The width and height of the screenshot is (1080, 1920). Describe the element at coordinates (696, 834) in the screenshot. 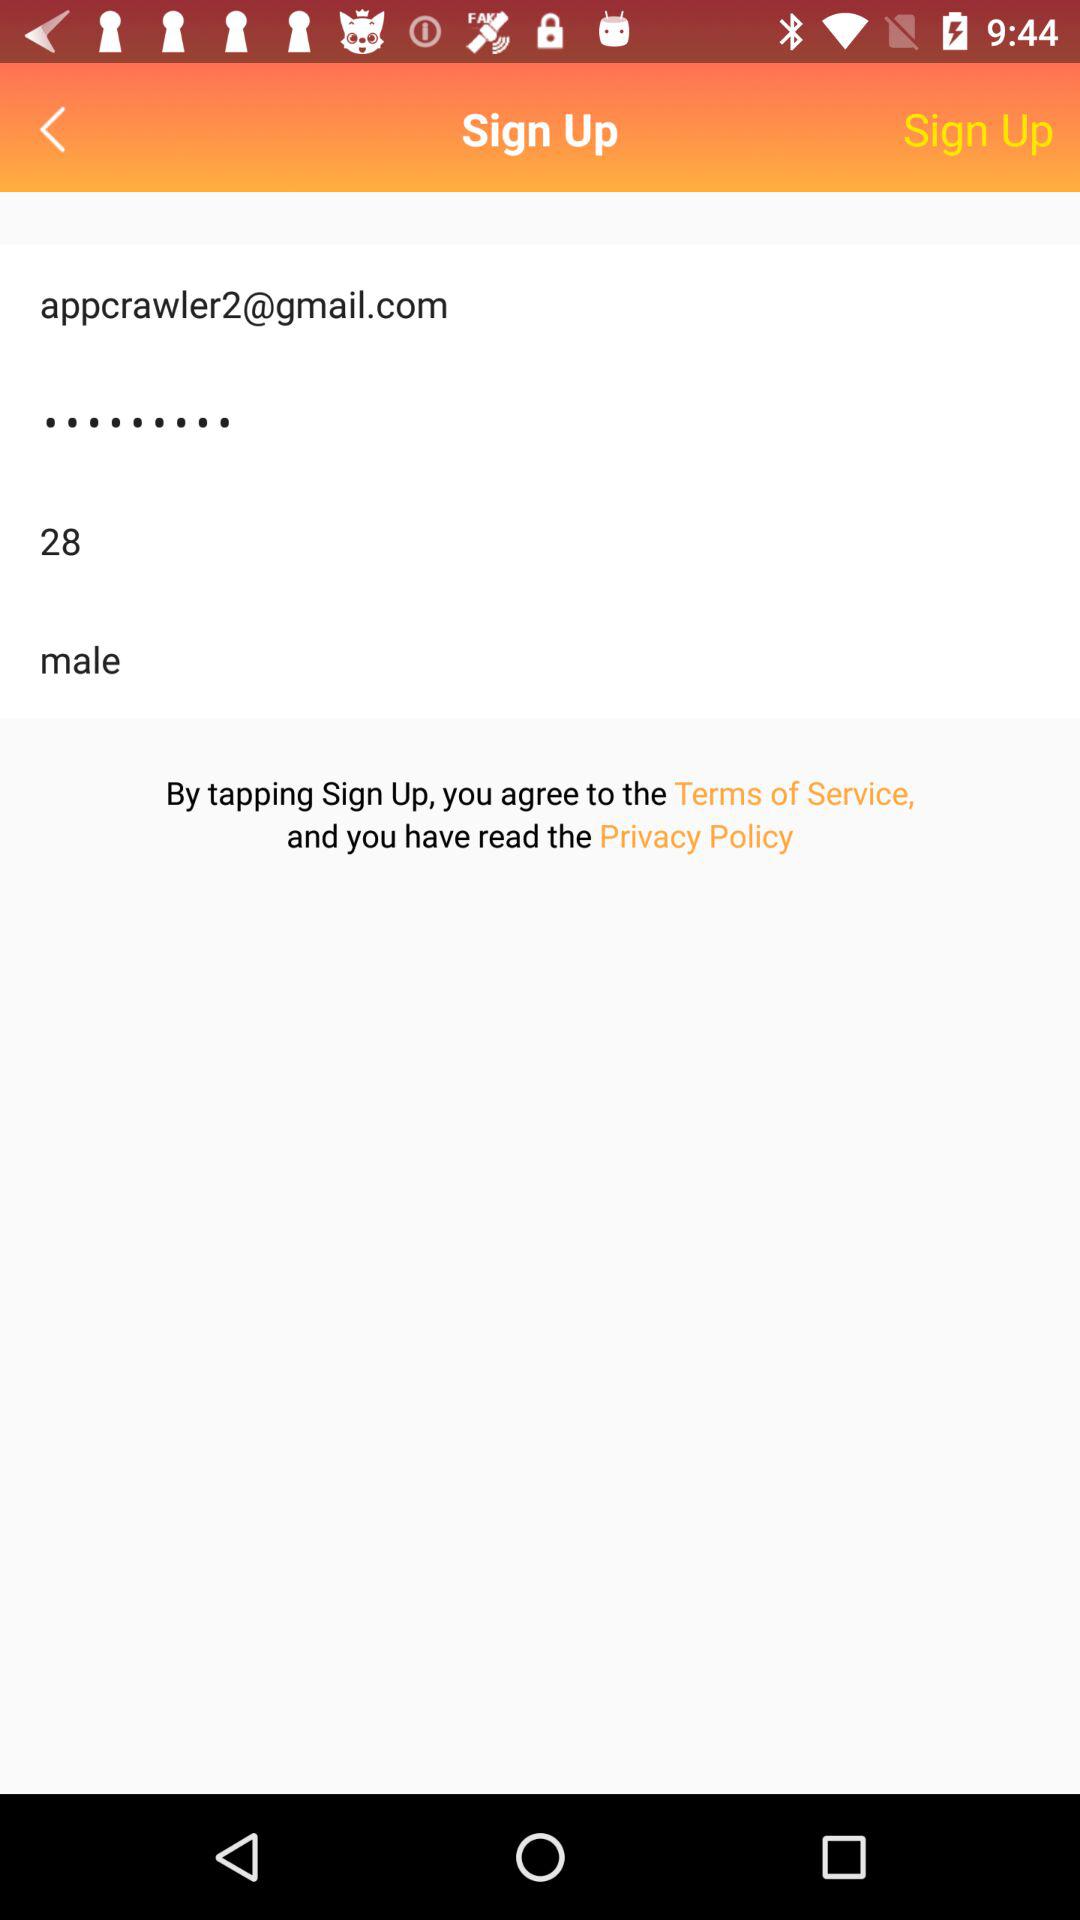

I see `launch icon below by tapping sign icon` at that location.